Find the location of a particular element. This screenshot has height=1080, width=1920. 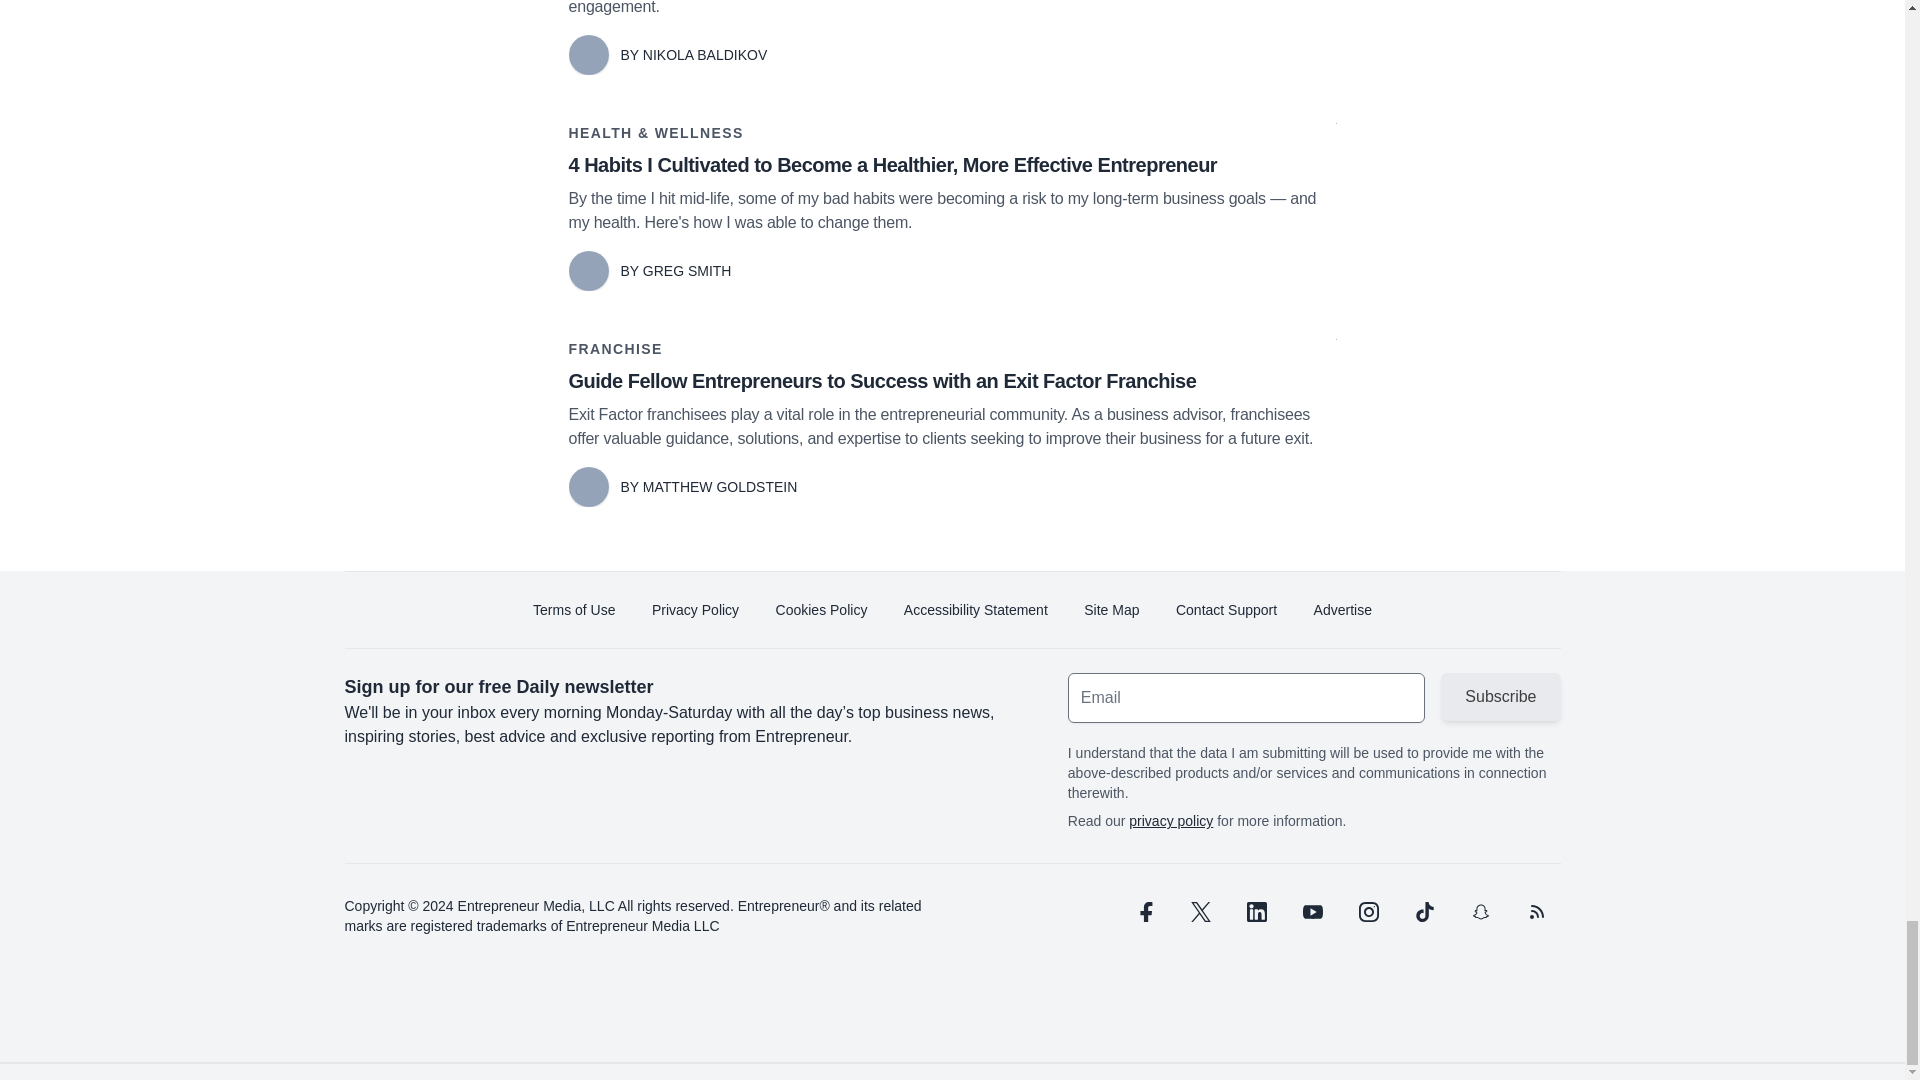

linkedin is located at coordinates (1256, 912).